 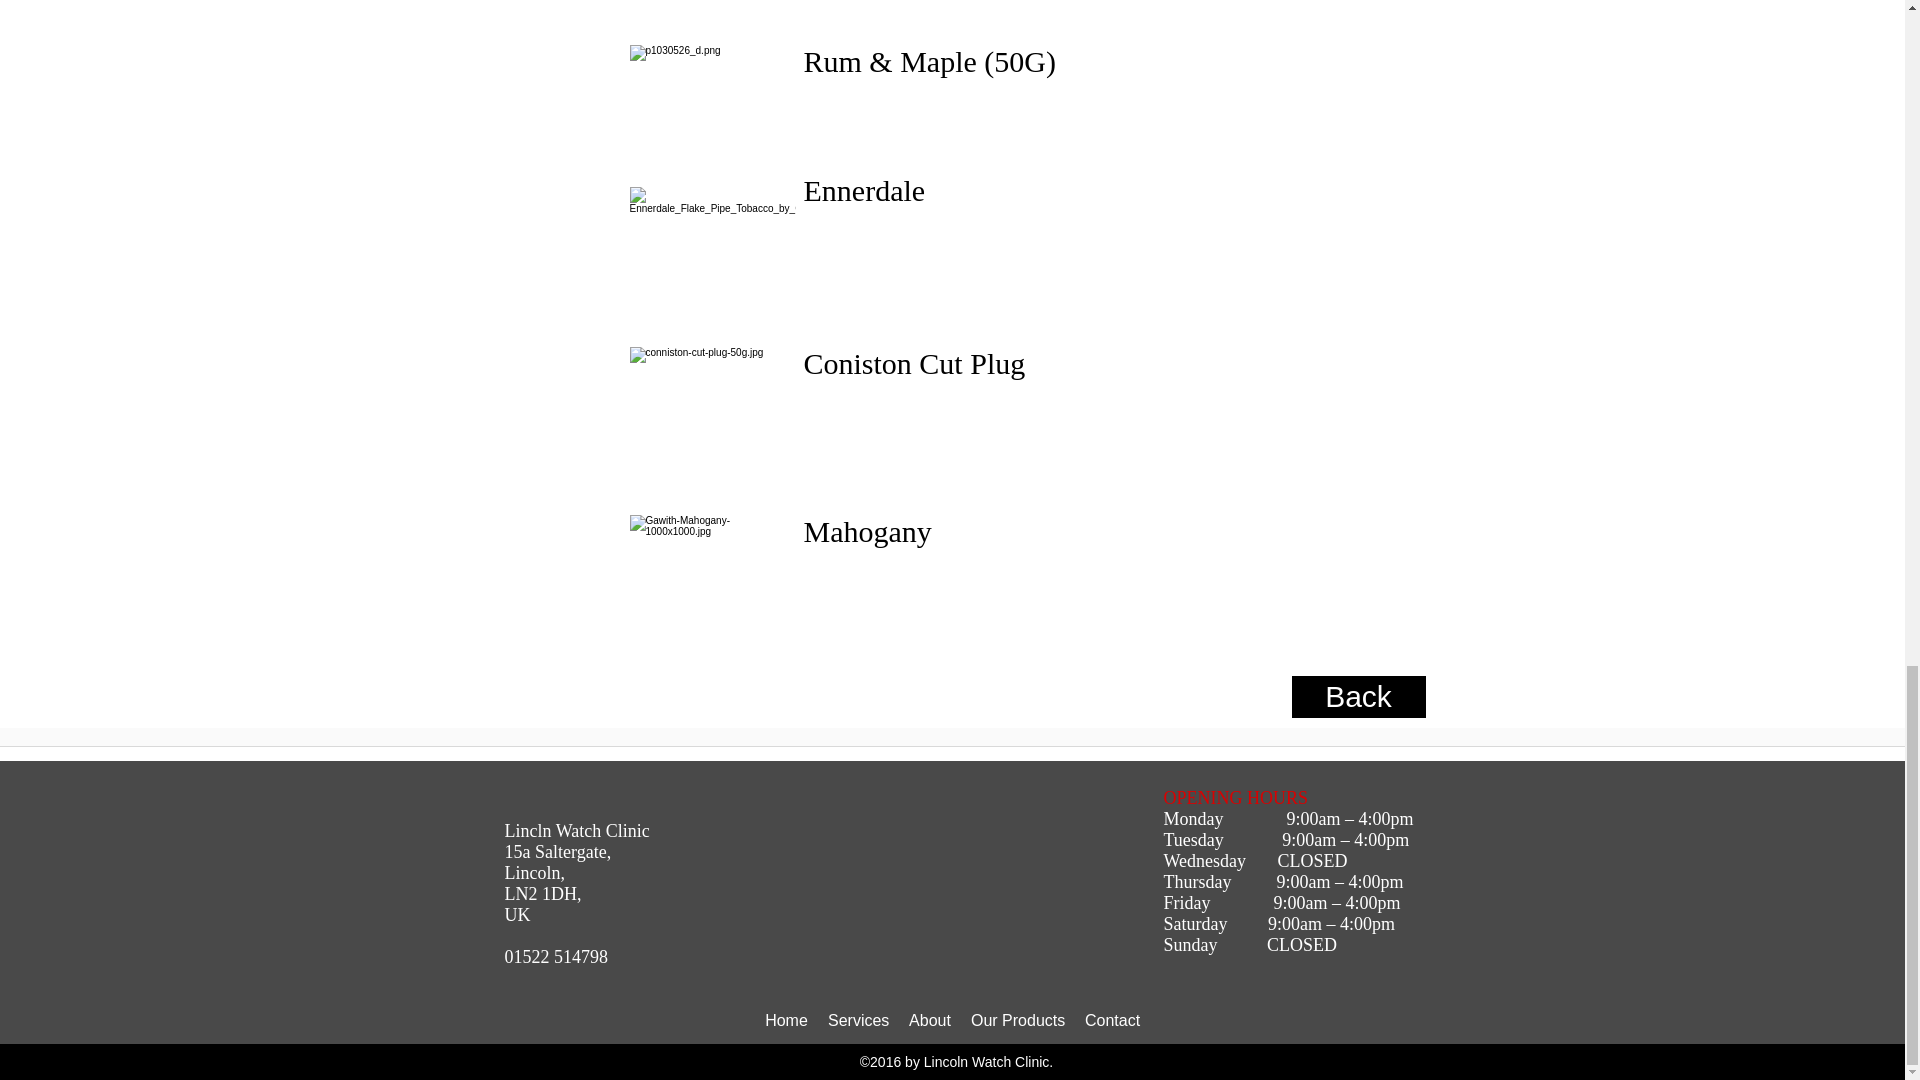 I want to click on Coniston Cut Plug , so click(x=918, y=363).